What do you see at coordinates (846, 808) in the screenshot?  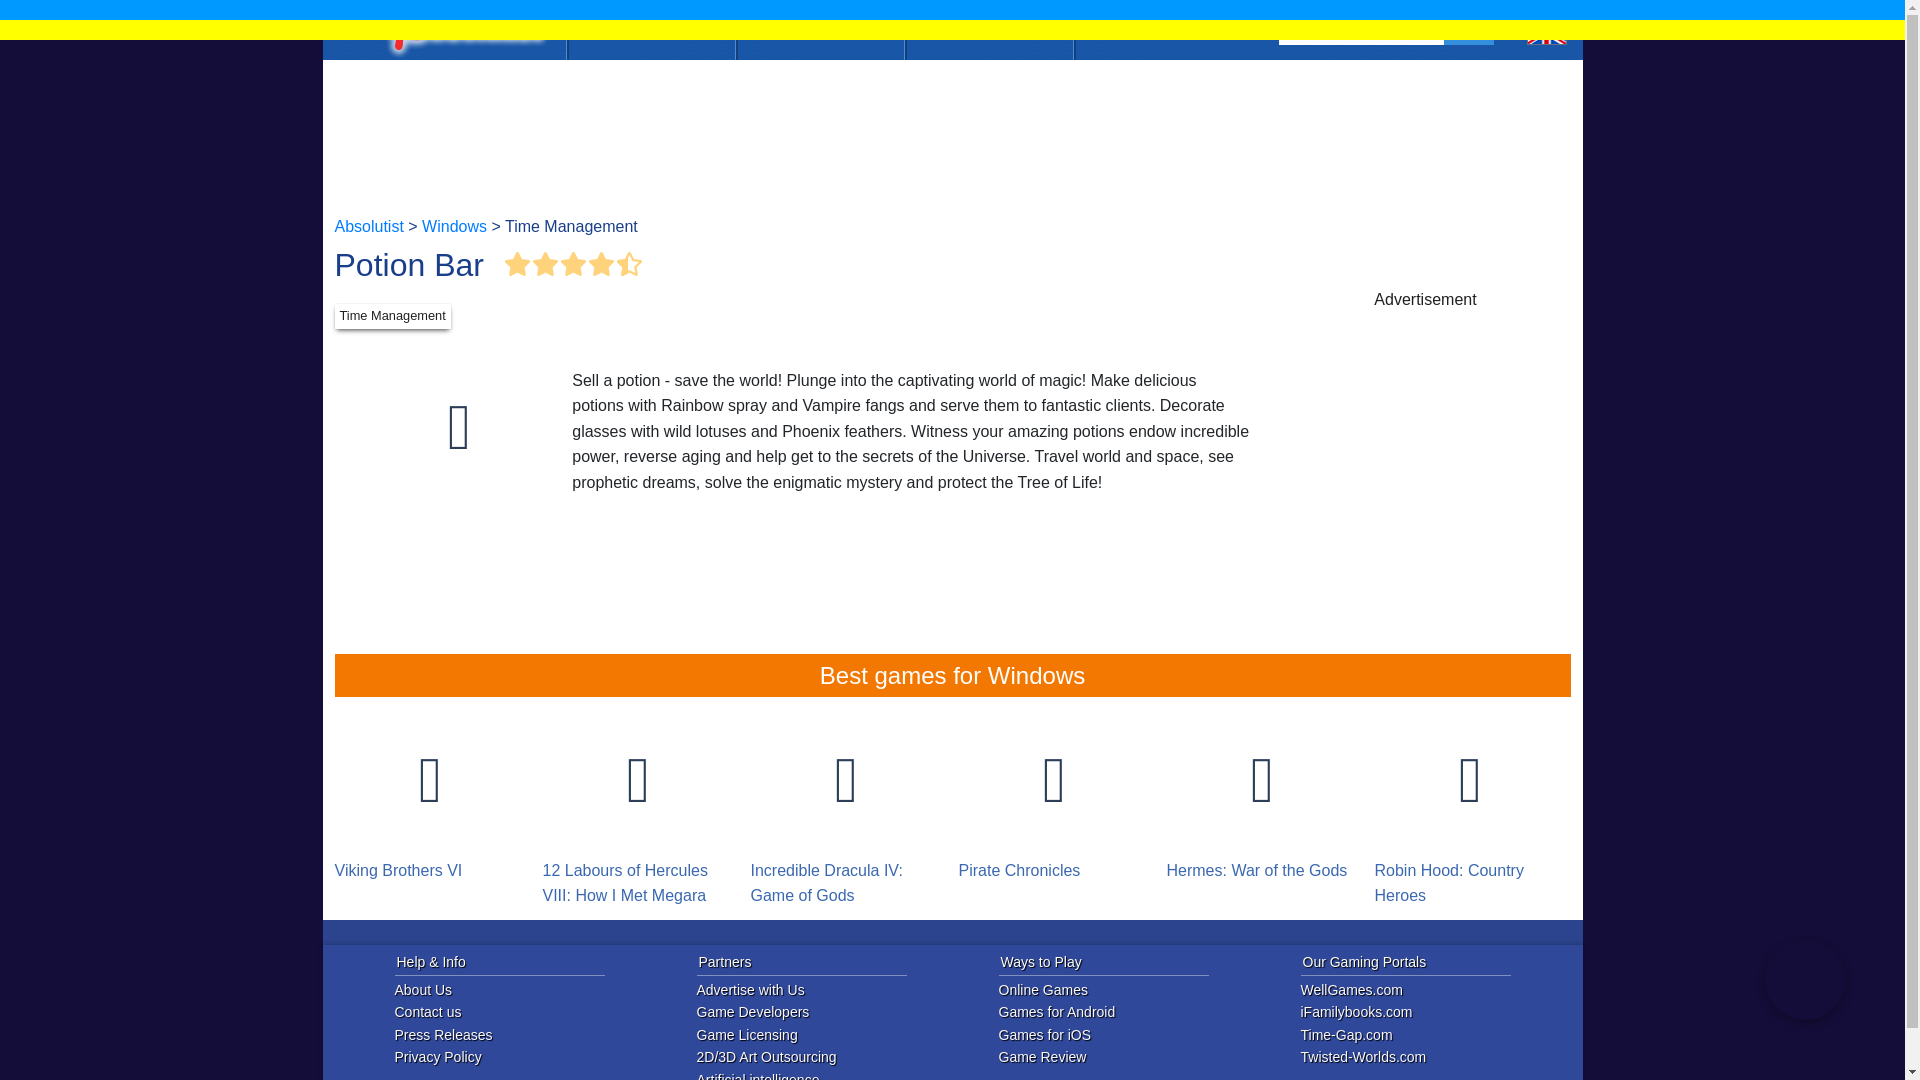 I see `Incredible Dracula IV: Game of Gods` at bounding box center [846, 808].